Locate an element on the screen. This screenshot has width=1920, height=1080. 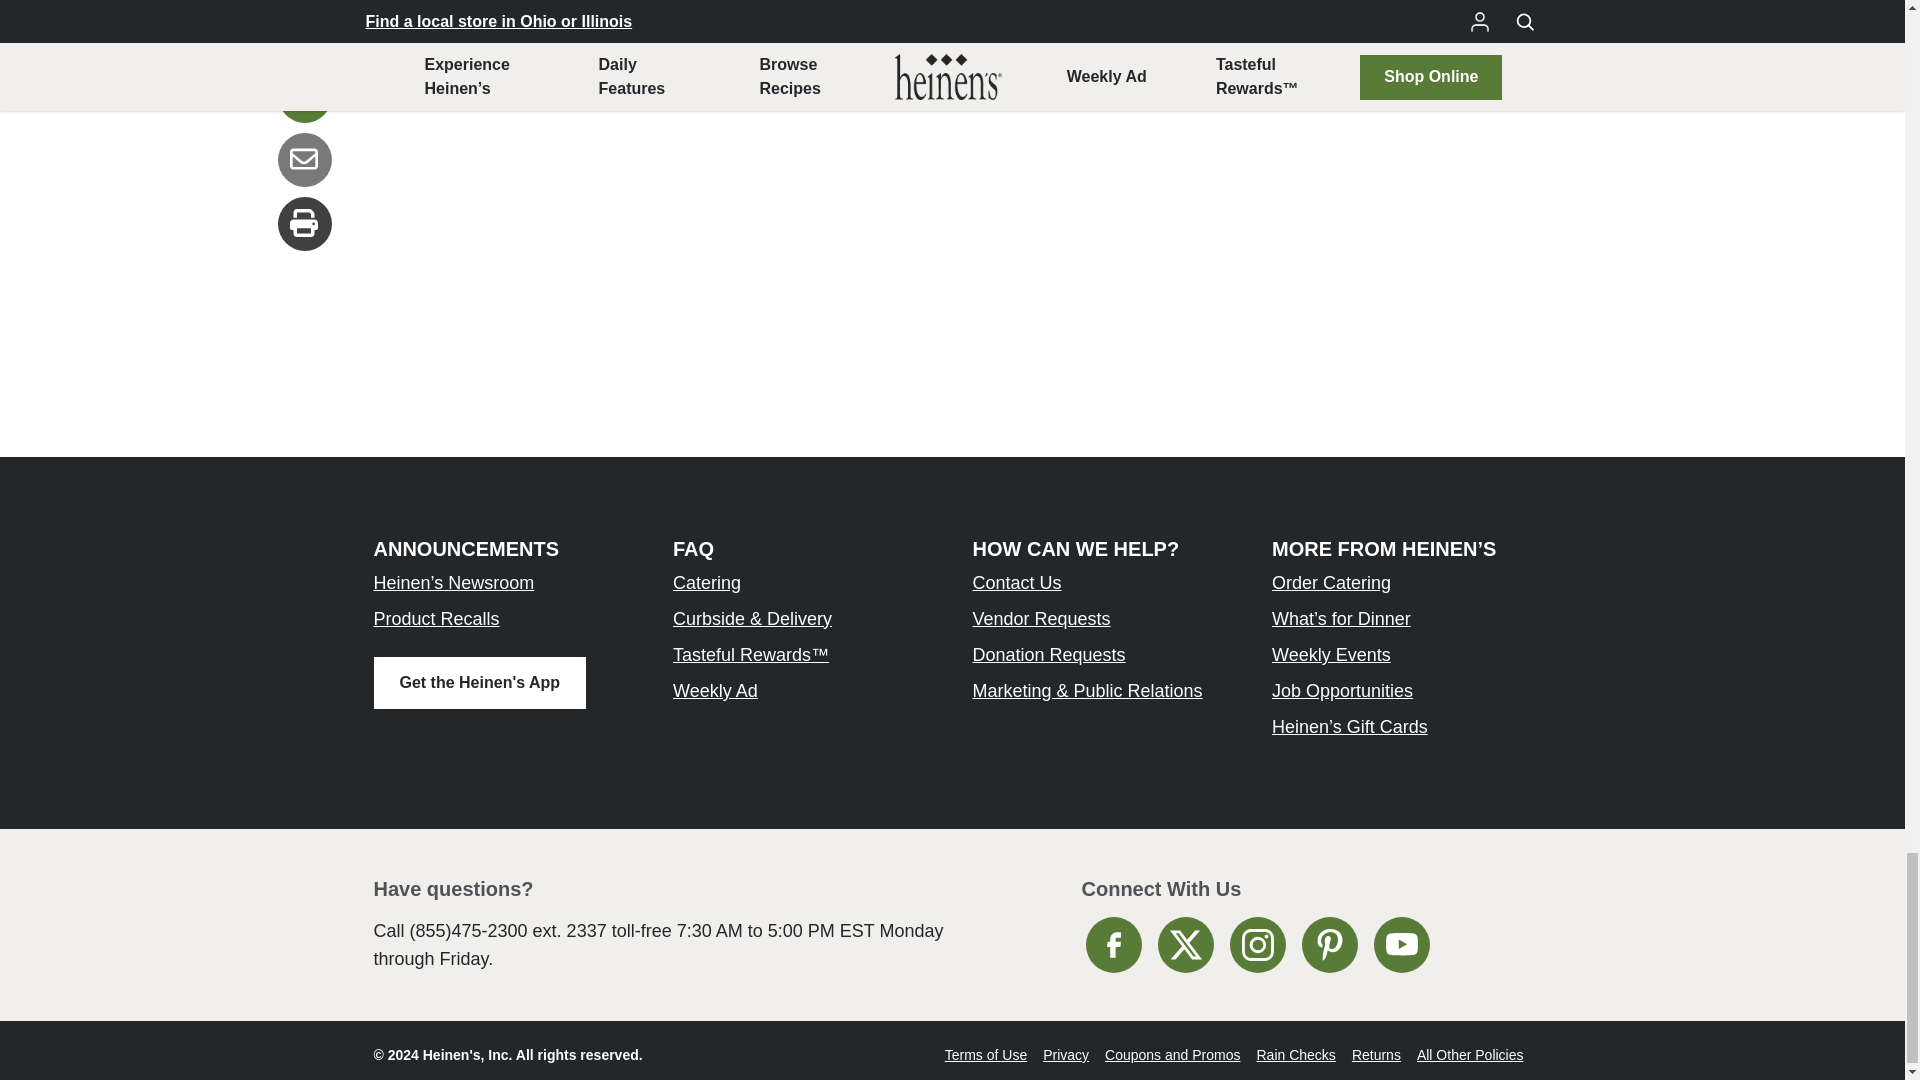
Connect with Heinen's on Instagram is located at coordinates (1258, 944).